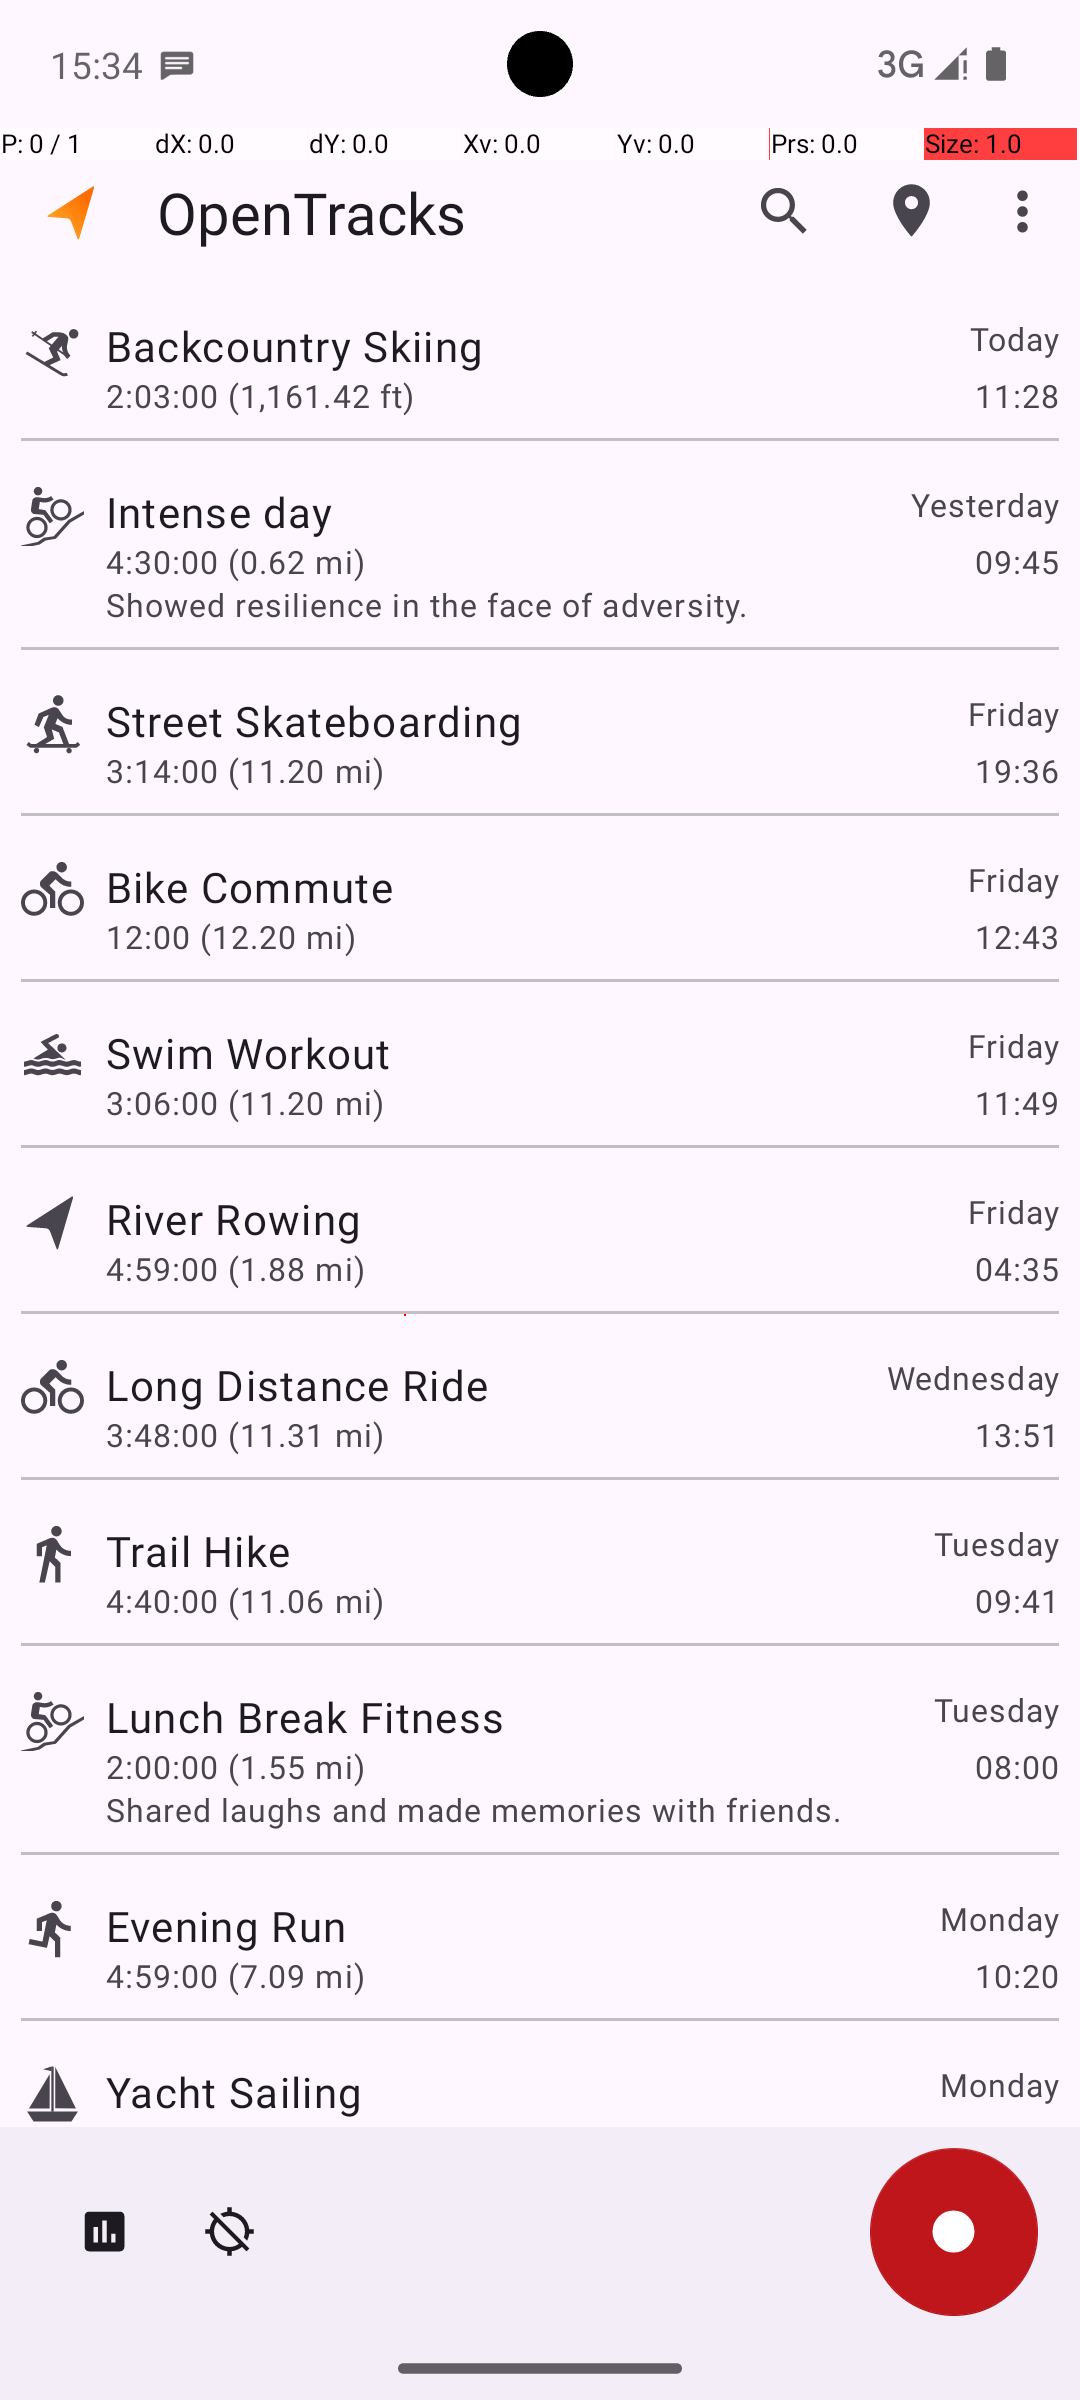 The width and height of the screenshot is (1080, 2400). Describe the element at coordinates (236, 1268) in the screenshot. I see `4:59:00 (1.88 mi)` at that location.